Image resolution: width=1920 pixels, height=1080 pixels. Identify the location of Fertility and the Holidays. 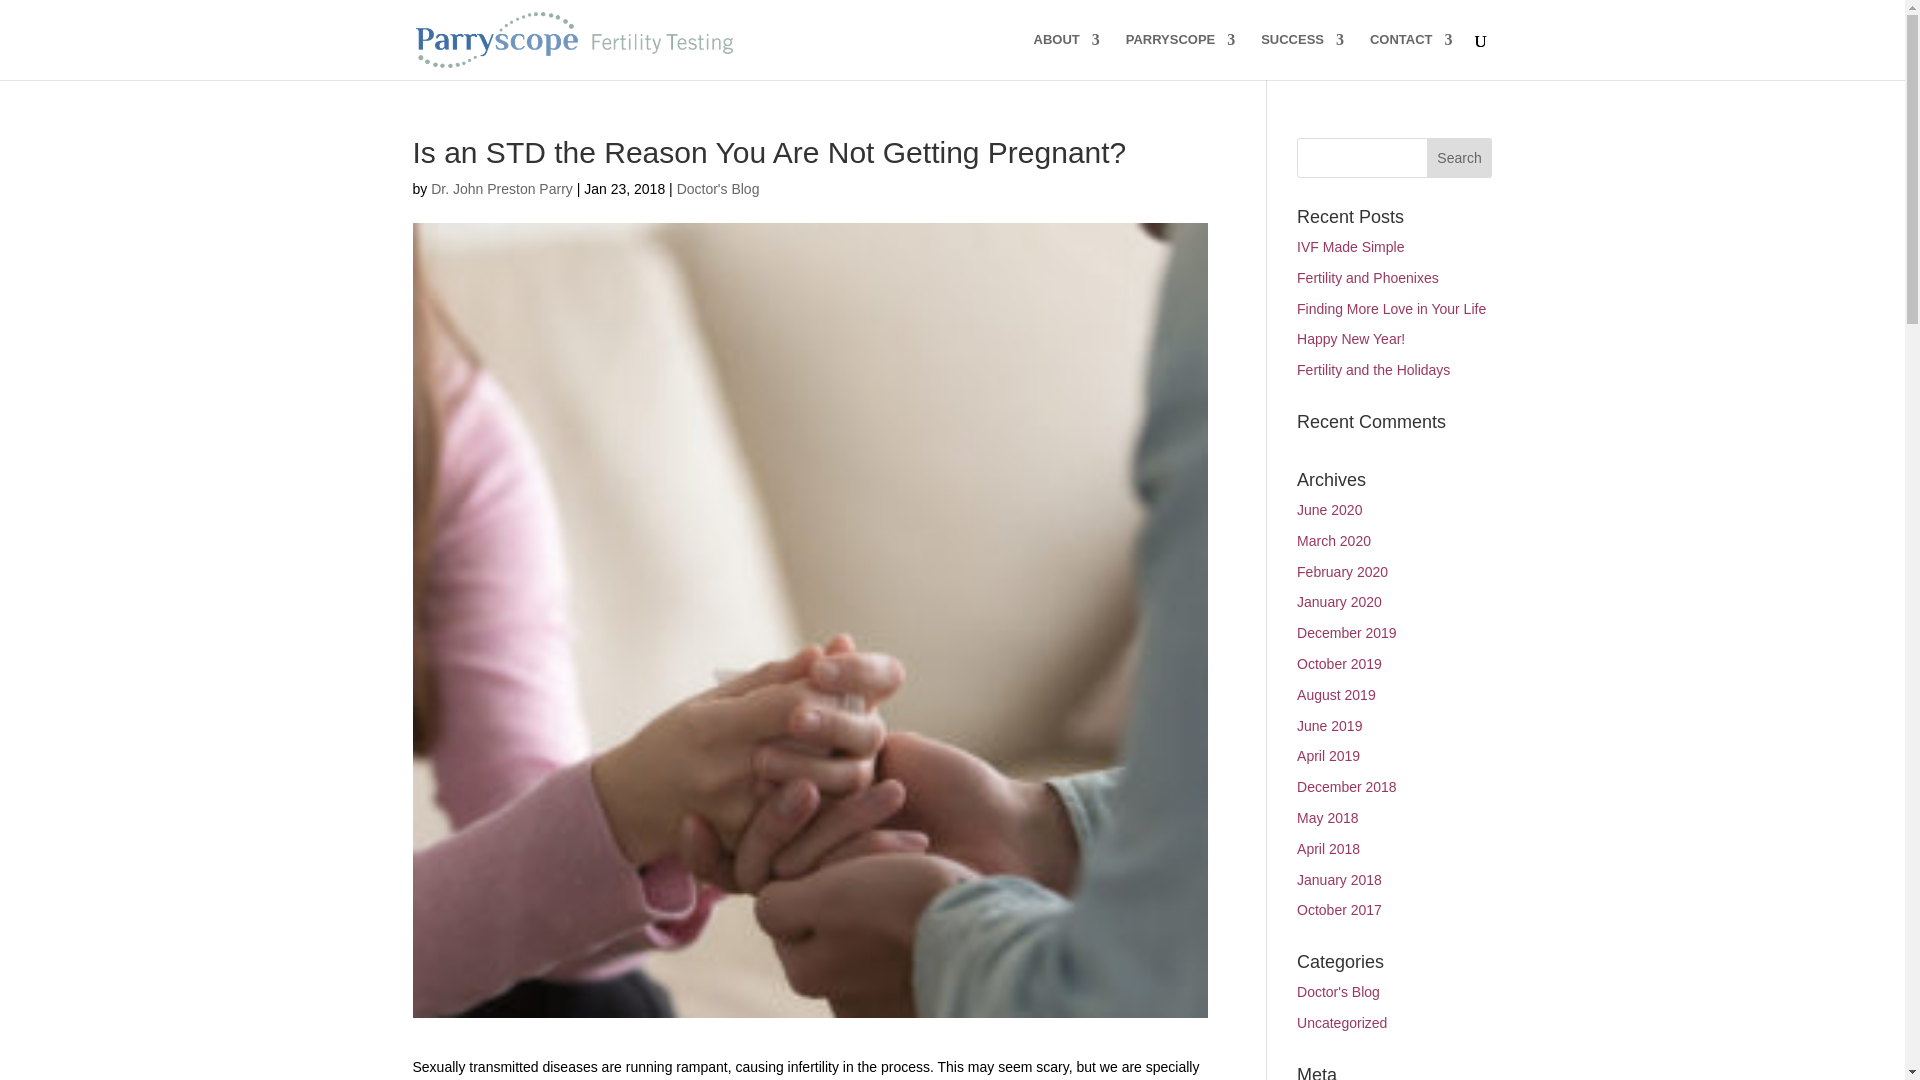
(1373, 370).